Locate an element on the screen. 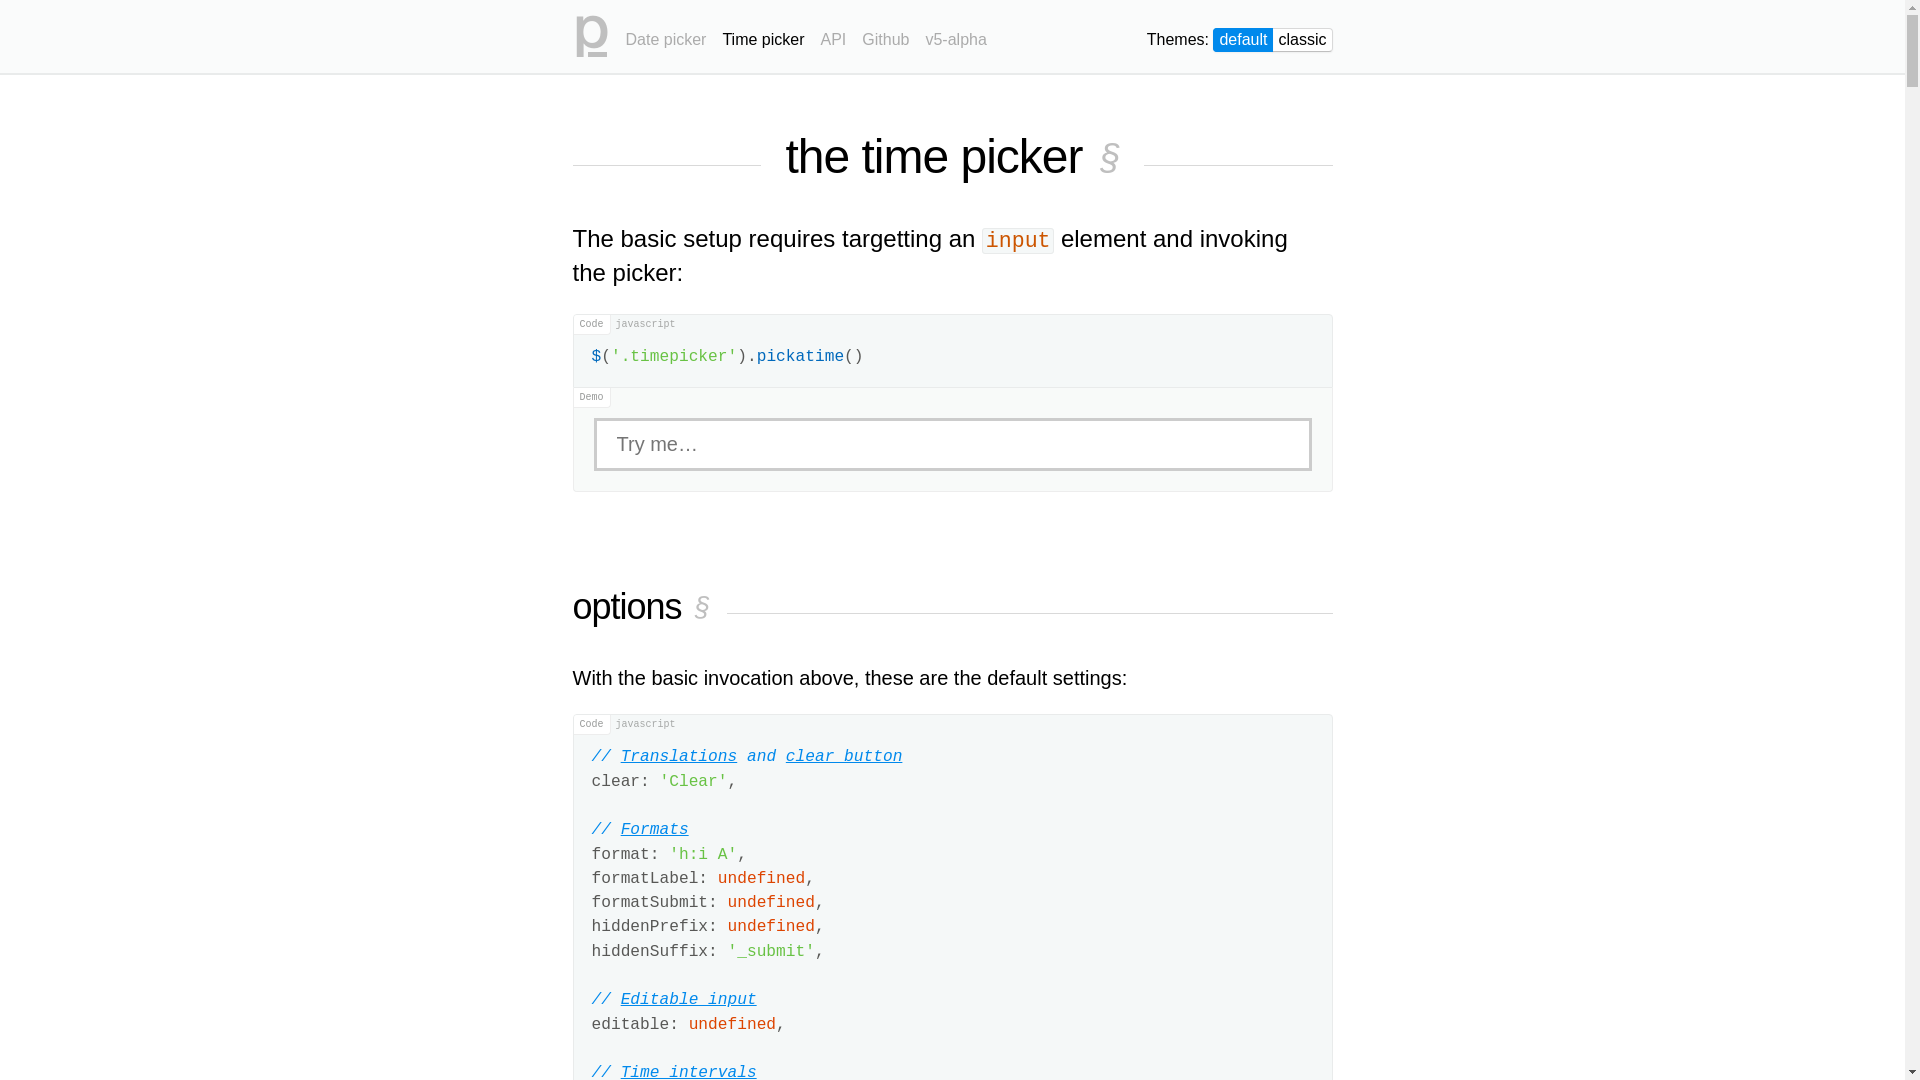  clear button is located at coordinates (844, 757).